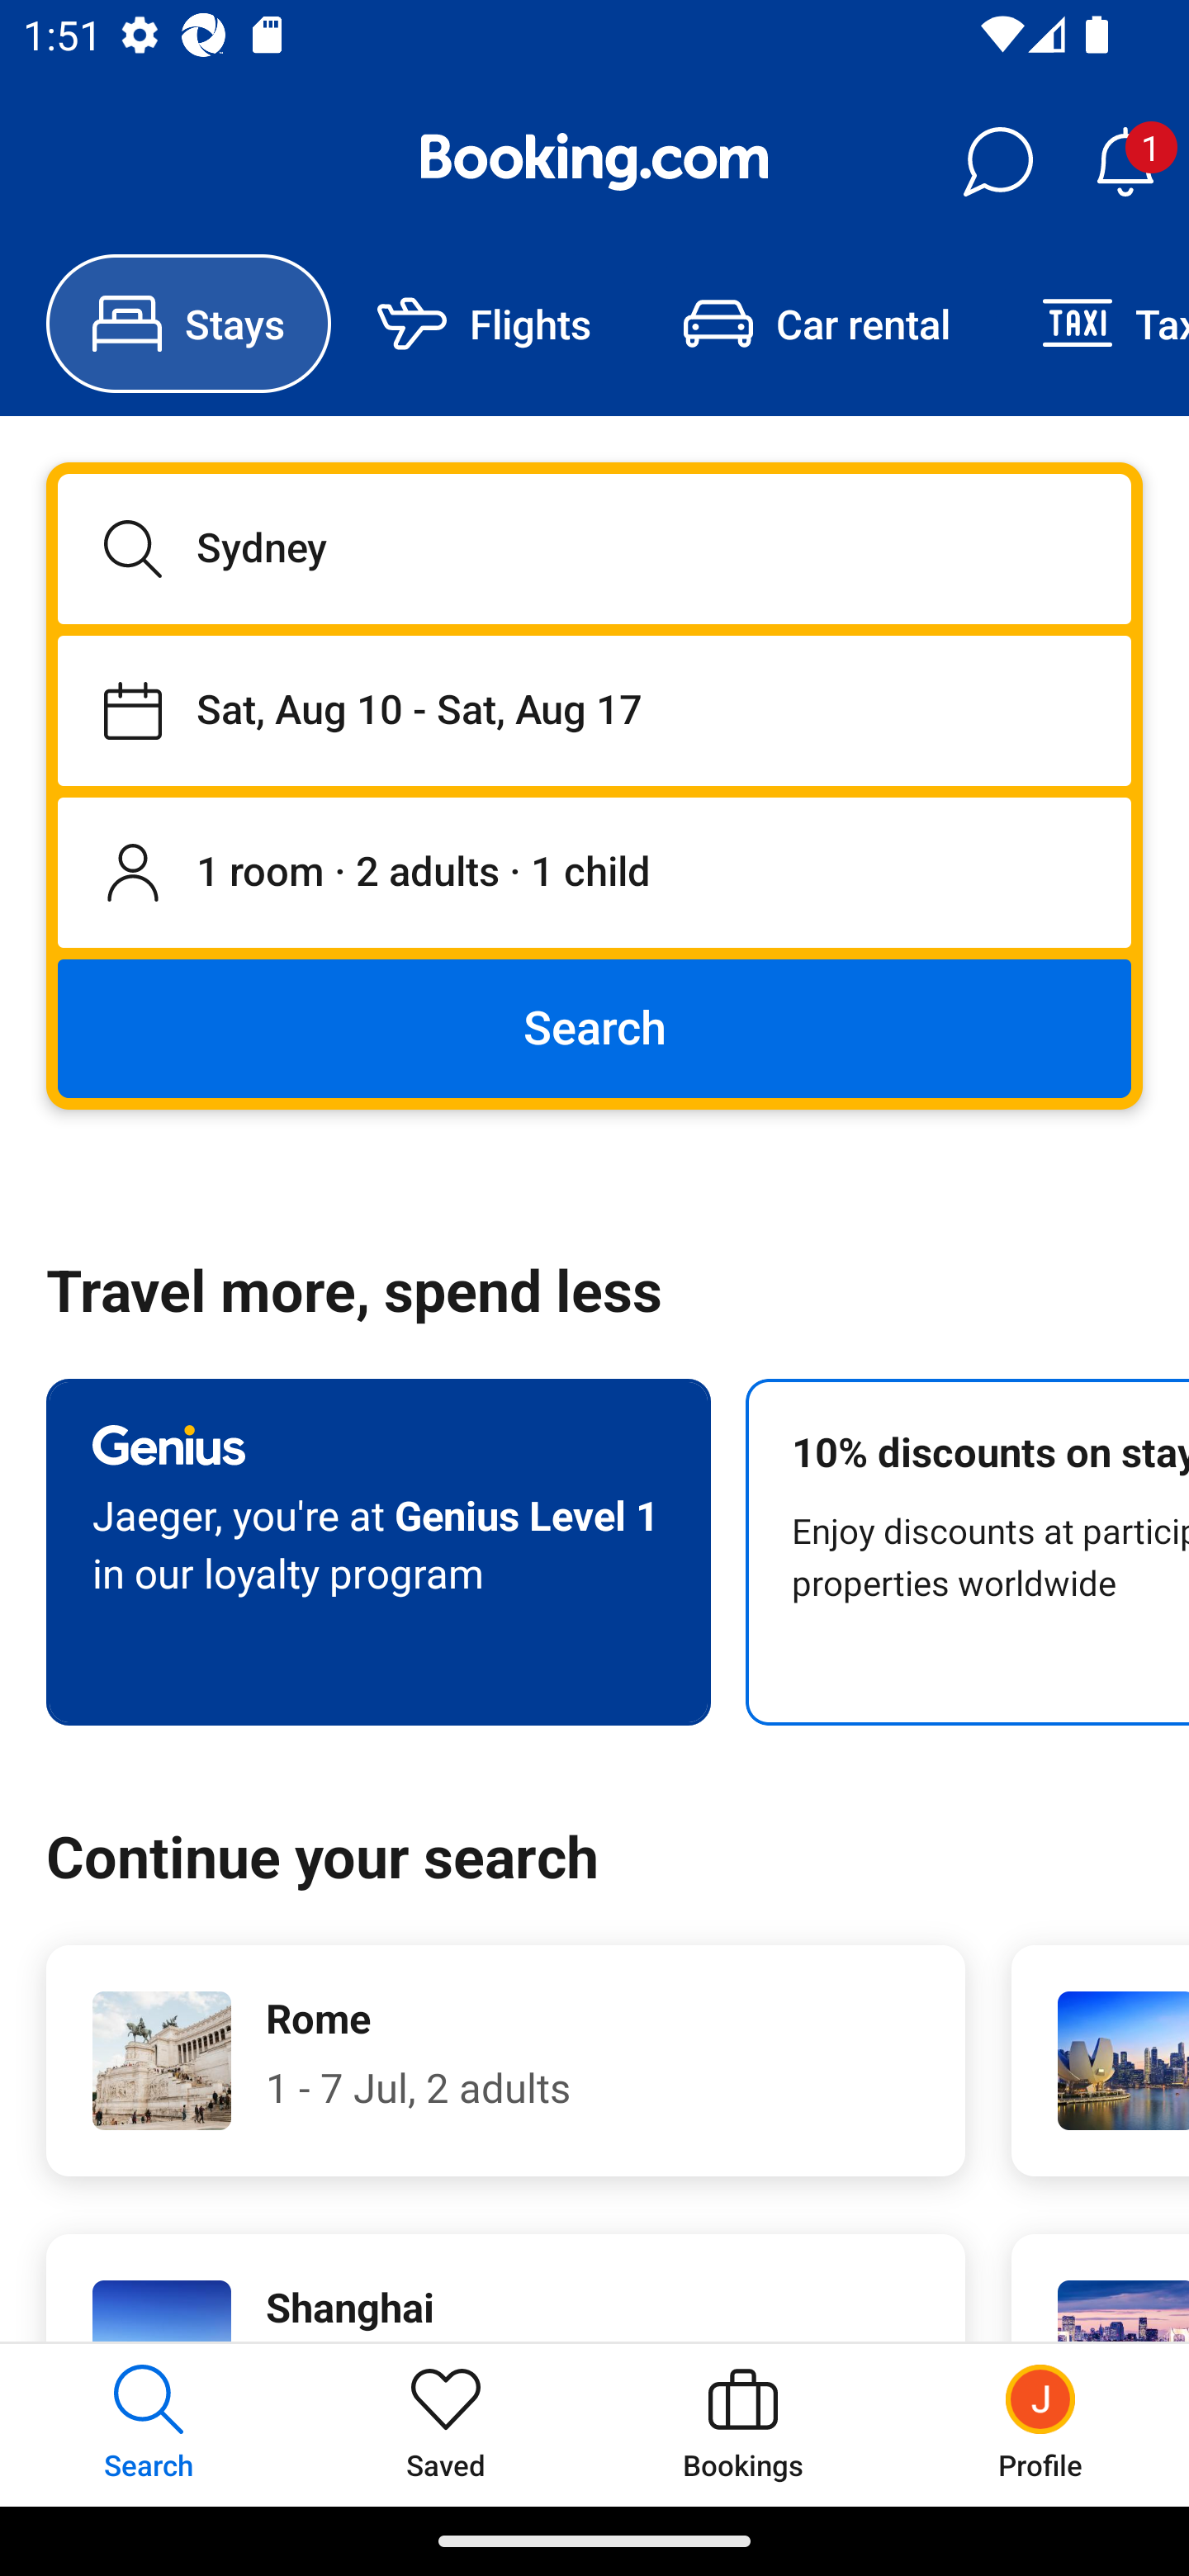 This screenshot has width=1189, height=2576. Describe the element at coordinates (594, 710) in the screenshot. I see `Staying from Sat, Aug 10 until Sat, Aug 17` at that location.